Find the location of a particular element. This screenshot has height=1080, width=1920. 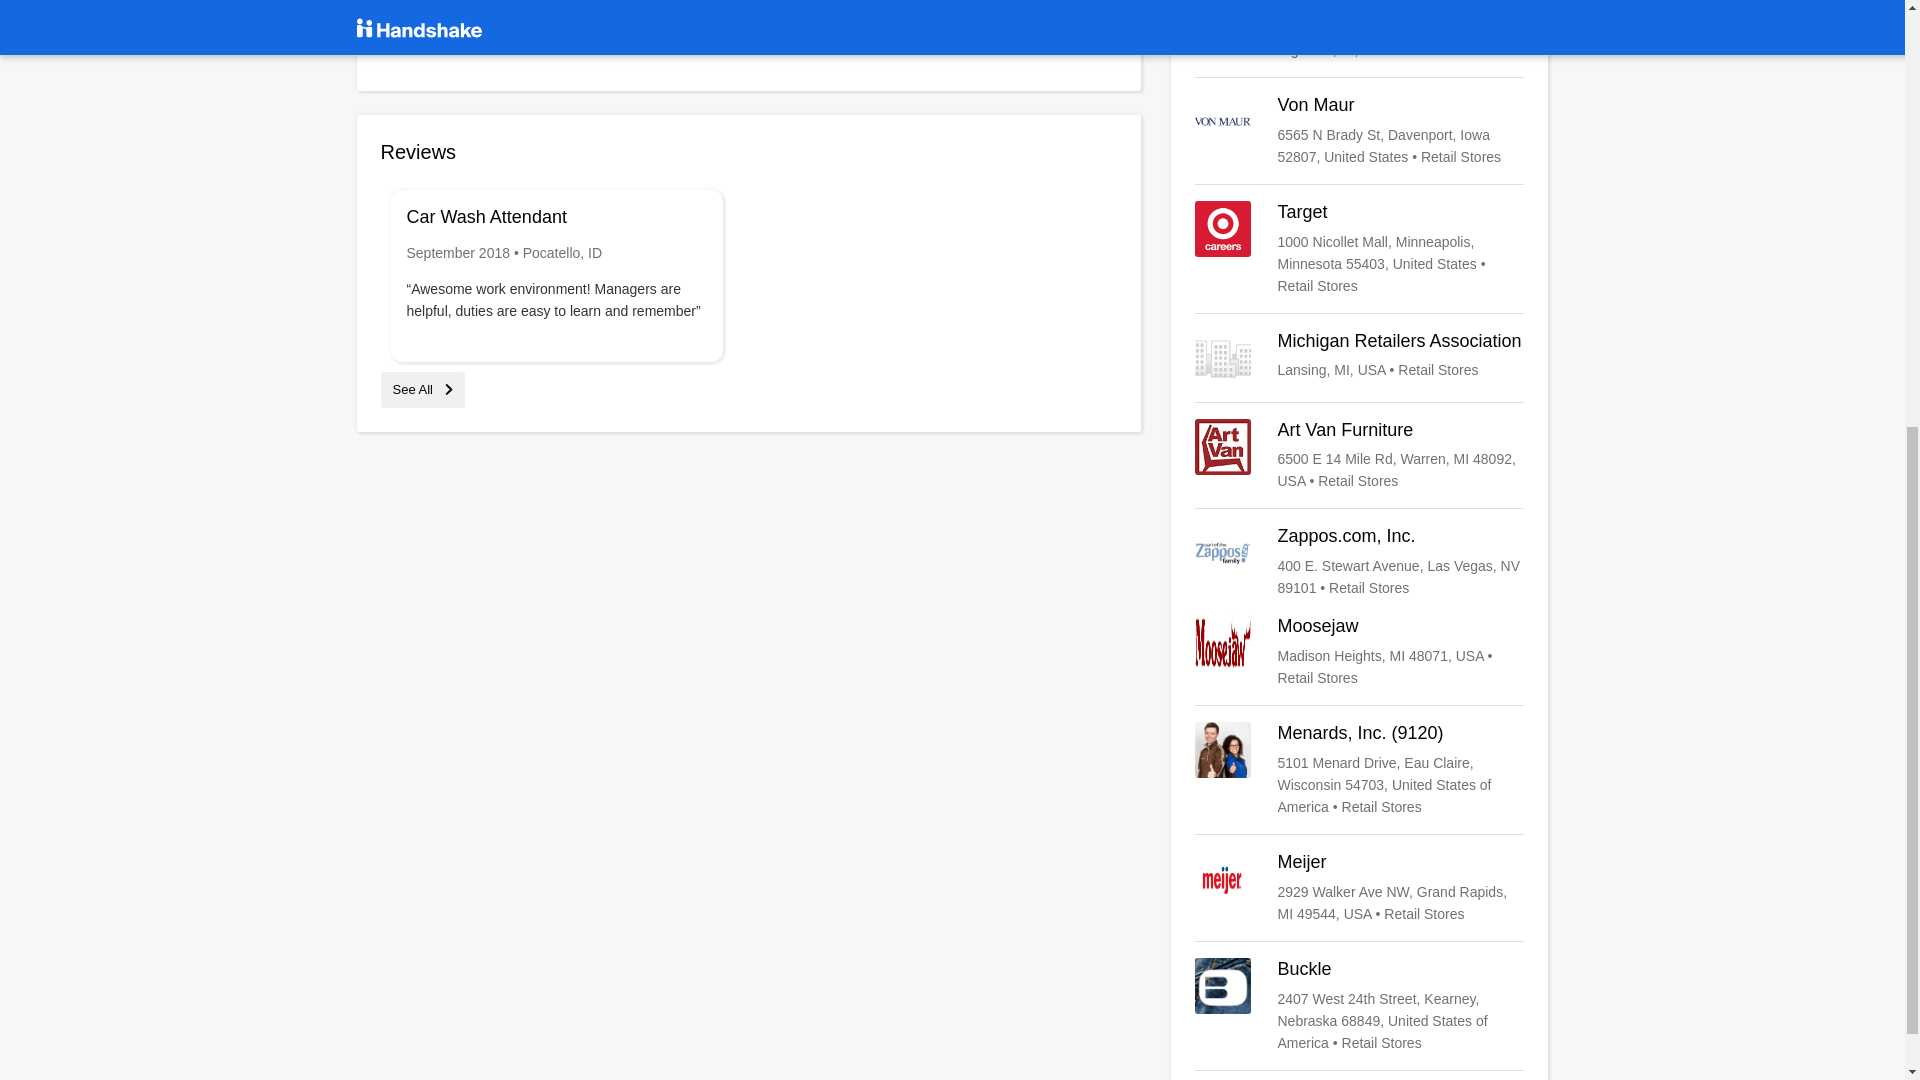

Buckle is located at coordinates (1359, 1006).